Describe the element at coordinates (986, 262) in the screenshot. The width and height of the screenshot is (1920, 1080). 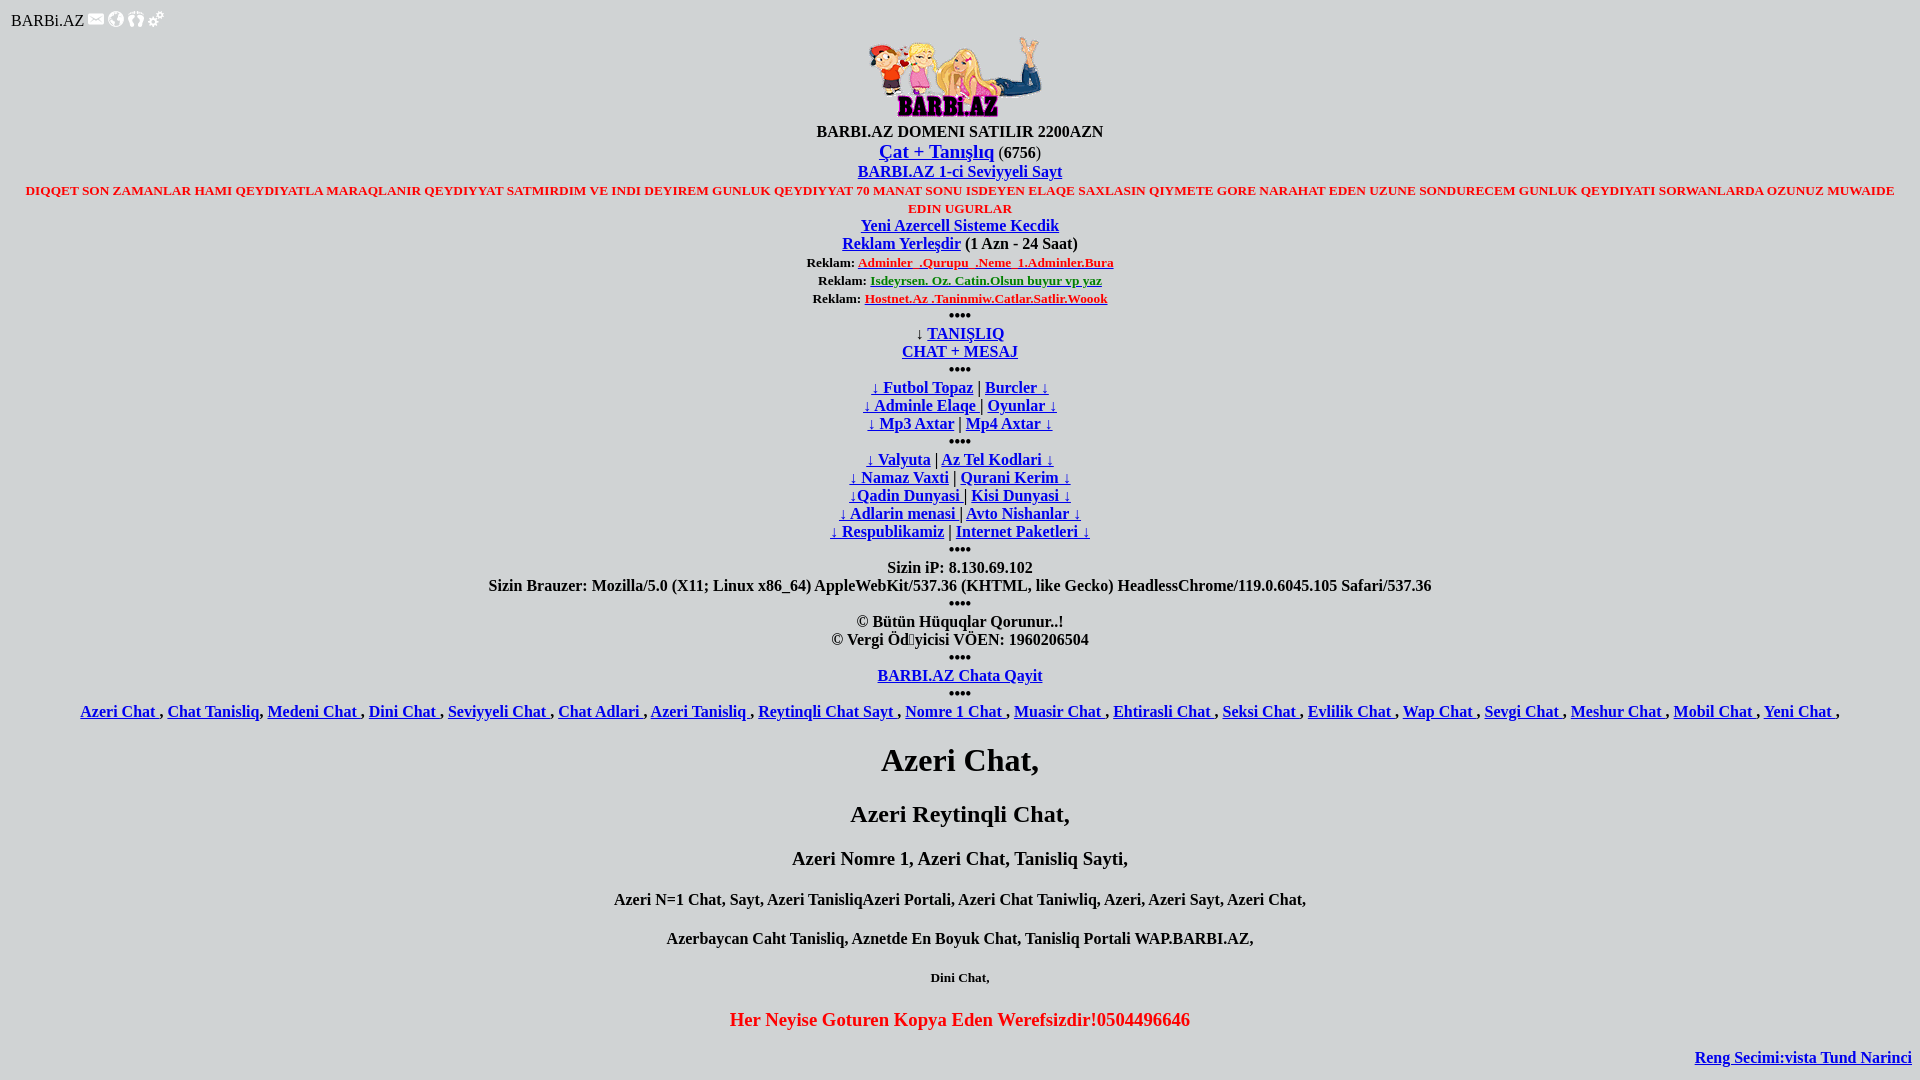
I see `Adminler_.Qurupu_.Neme_1.Adminler.Bura` at that location.